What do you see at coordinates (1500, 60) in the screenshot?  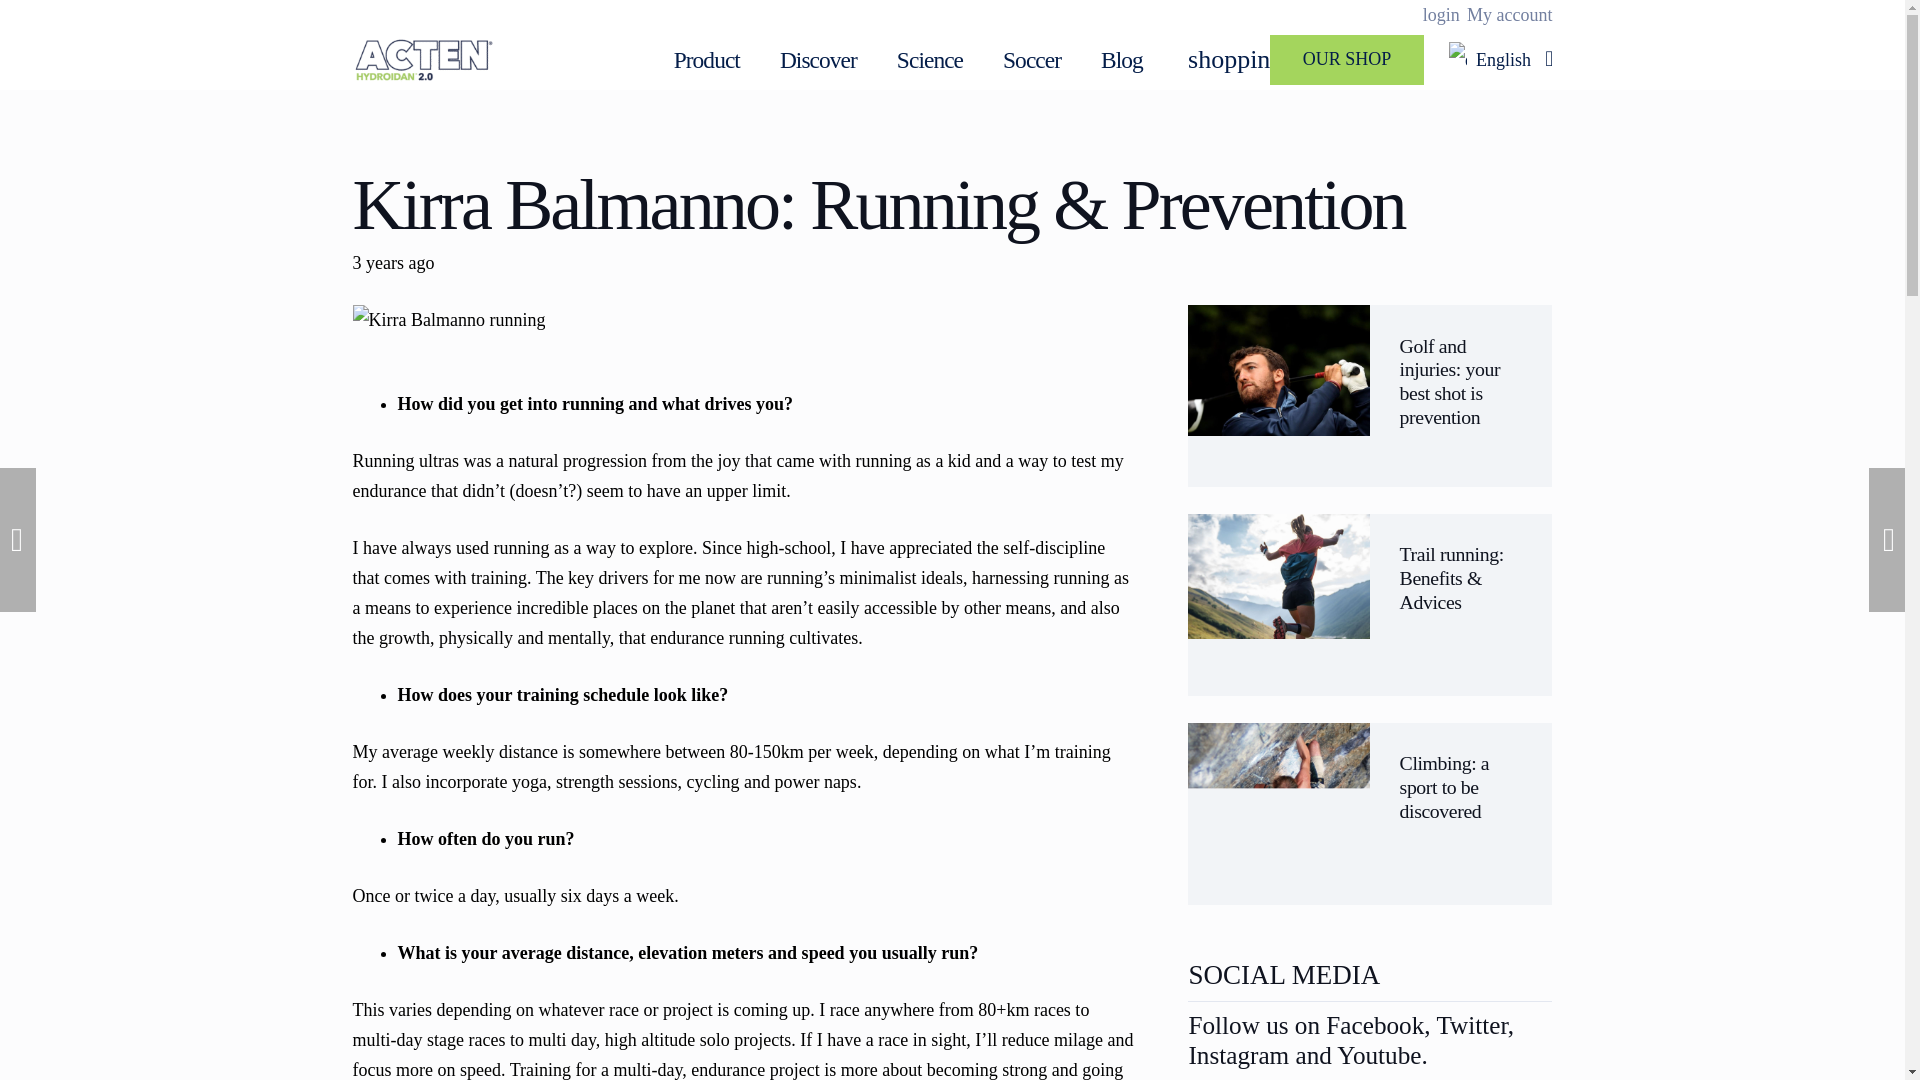 I see `English` at bounding box center [1500, 60].